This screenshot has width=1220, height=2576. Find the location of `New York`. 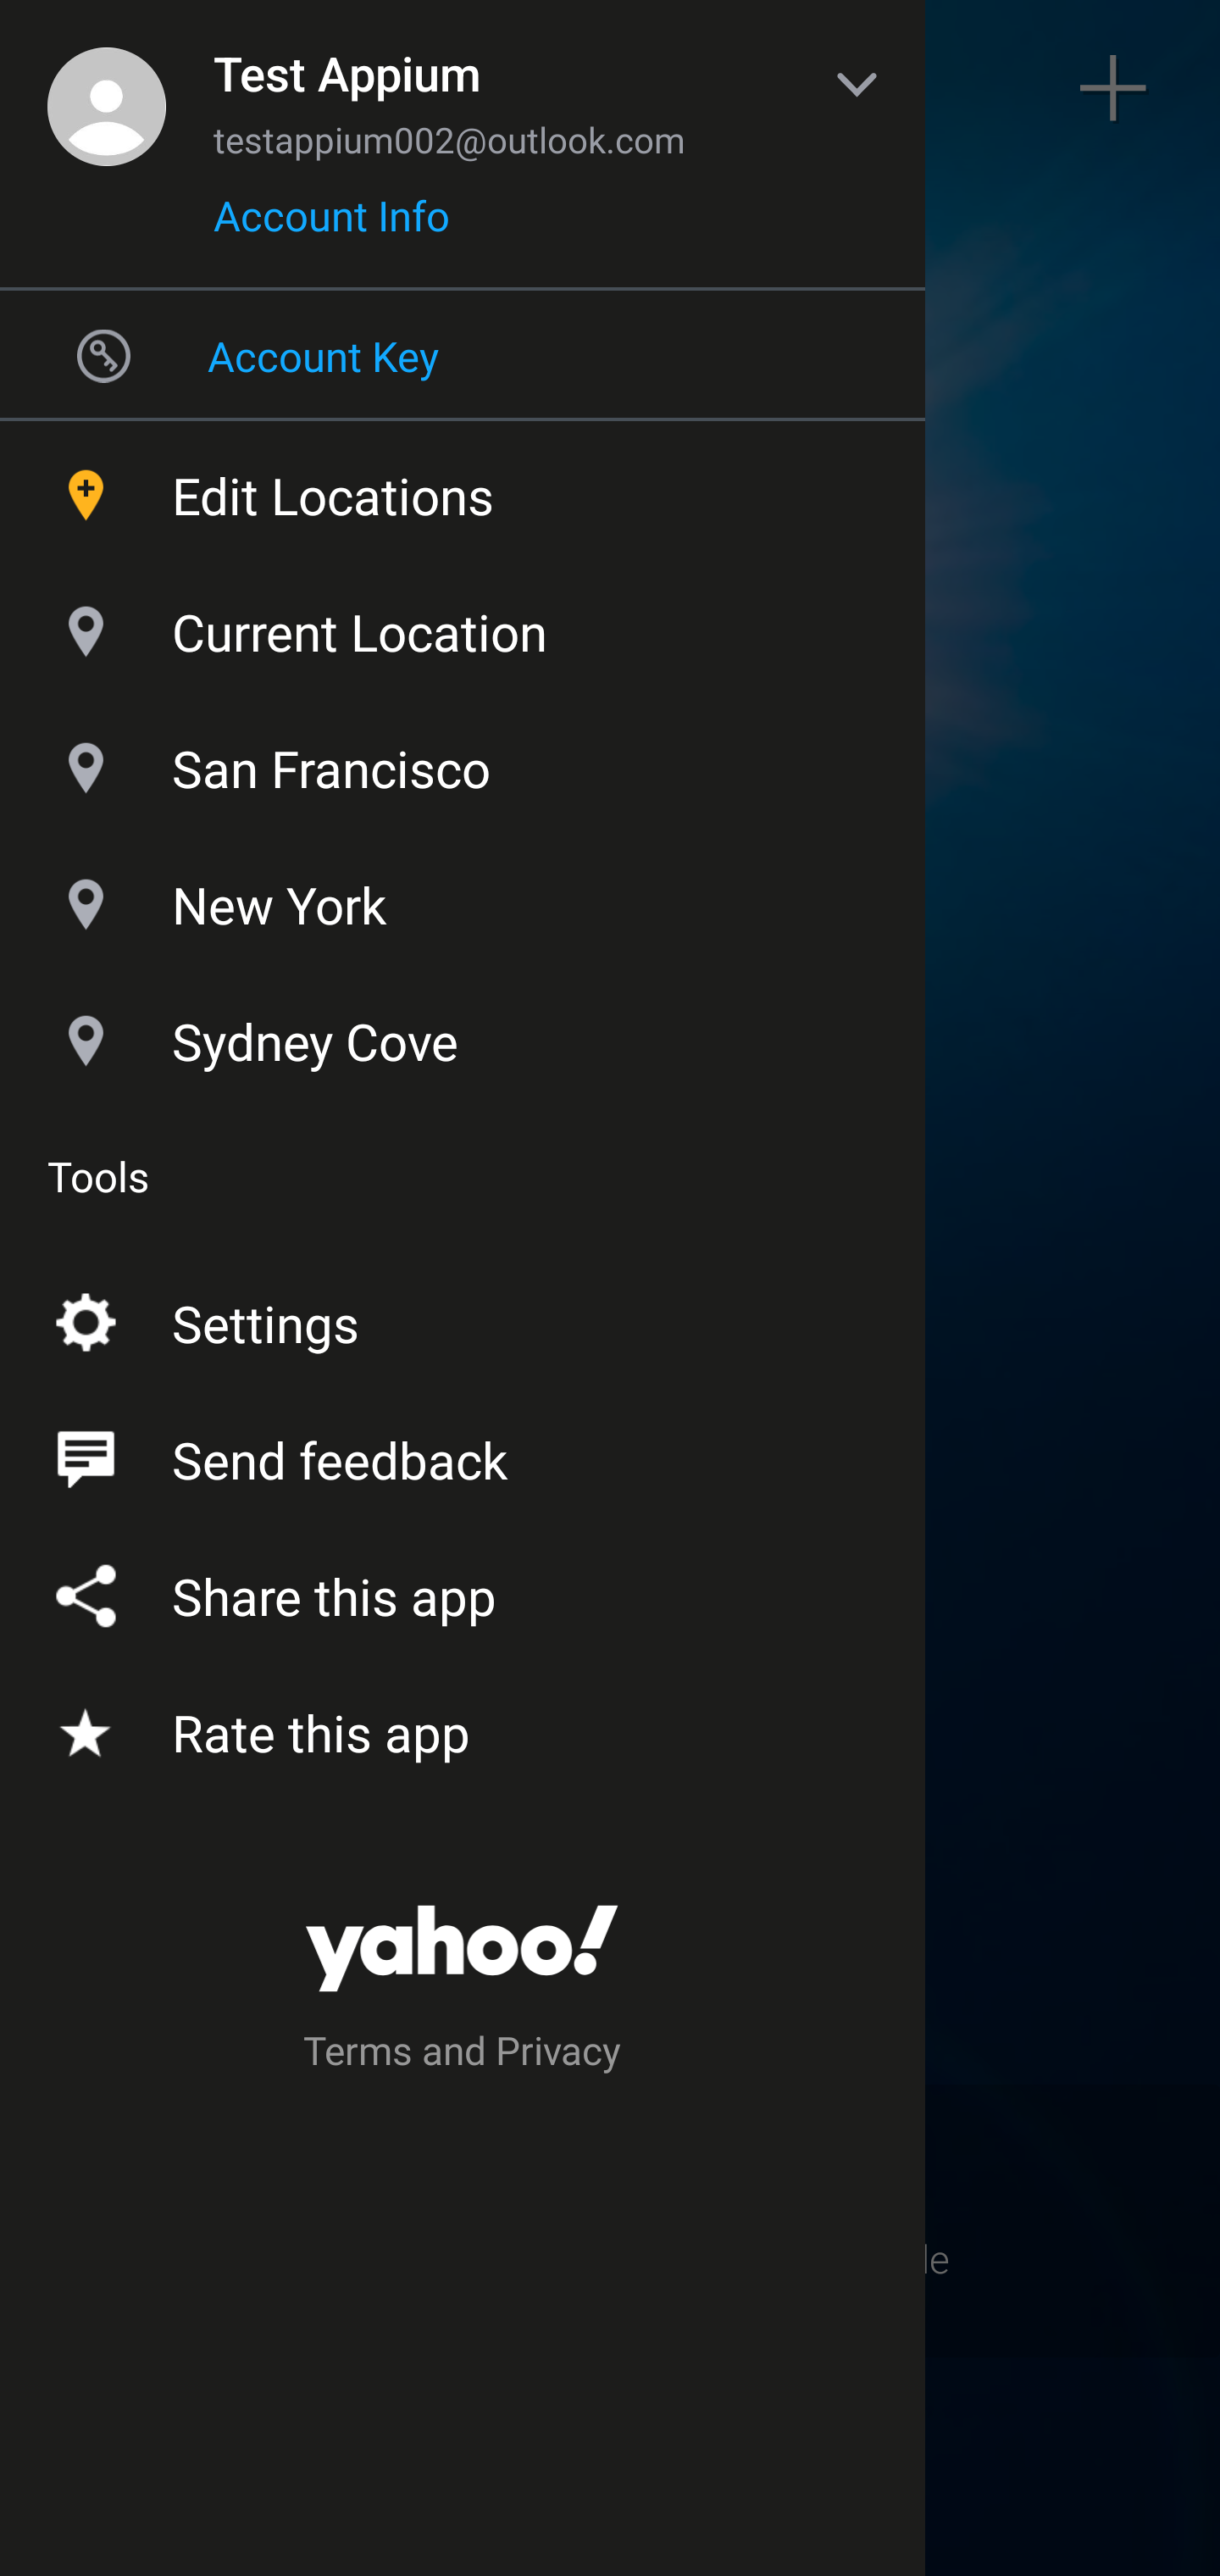

New York is located at coordinates (463, 897).